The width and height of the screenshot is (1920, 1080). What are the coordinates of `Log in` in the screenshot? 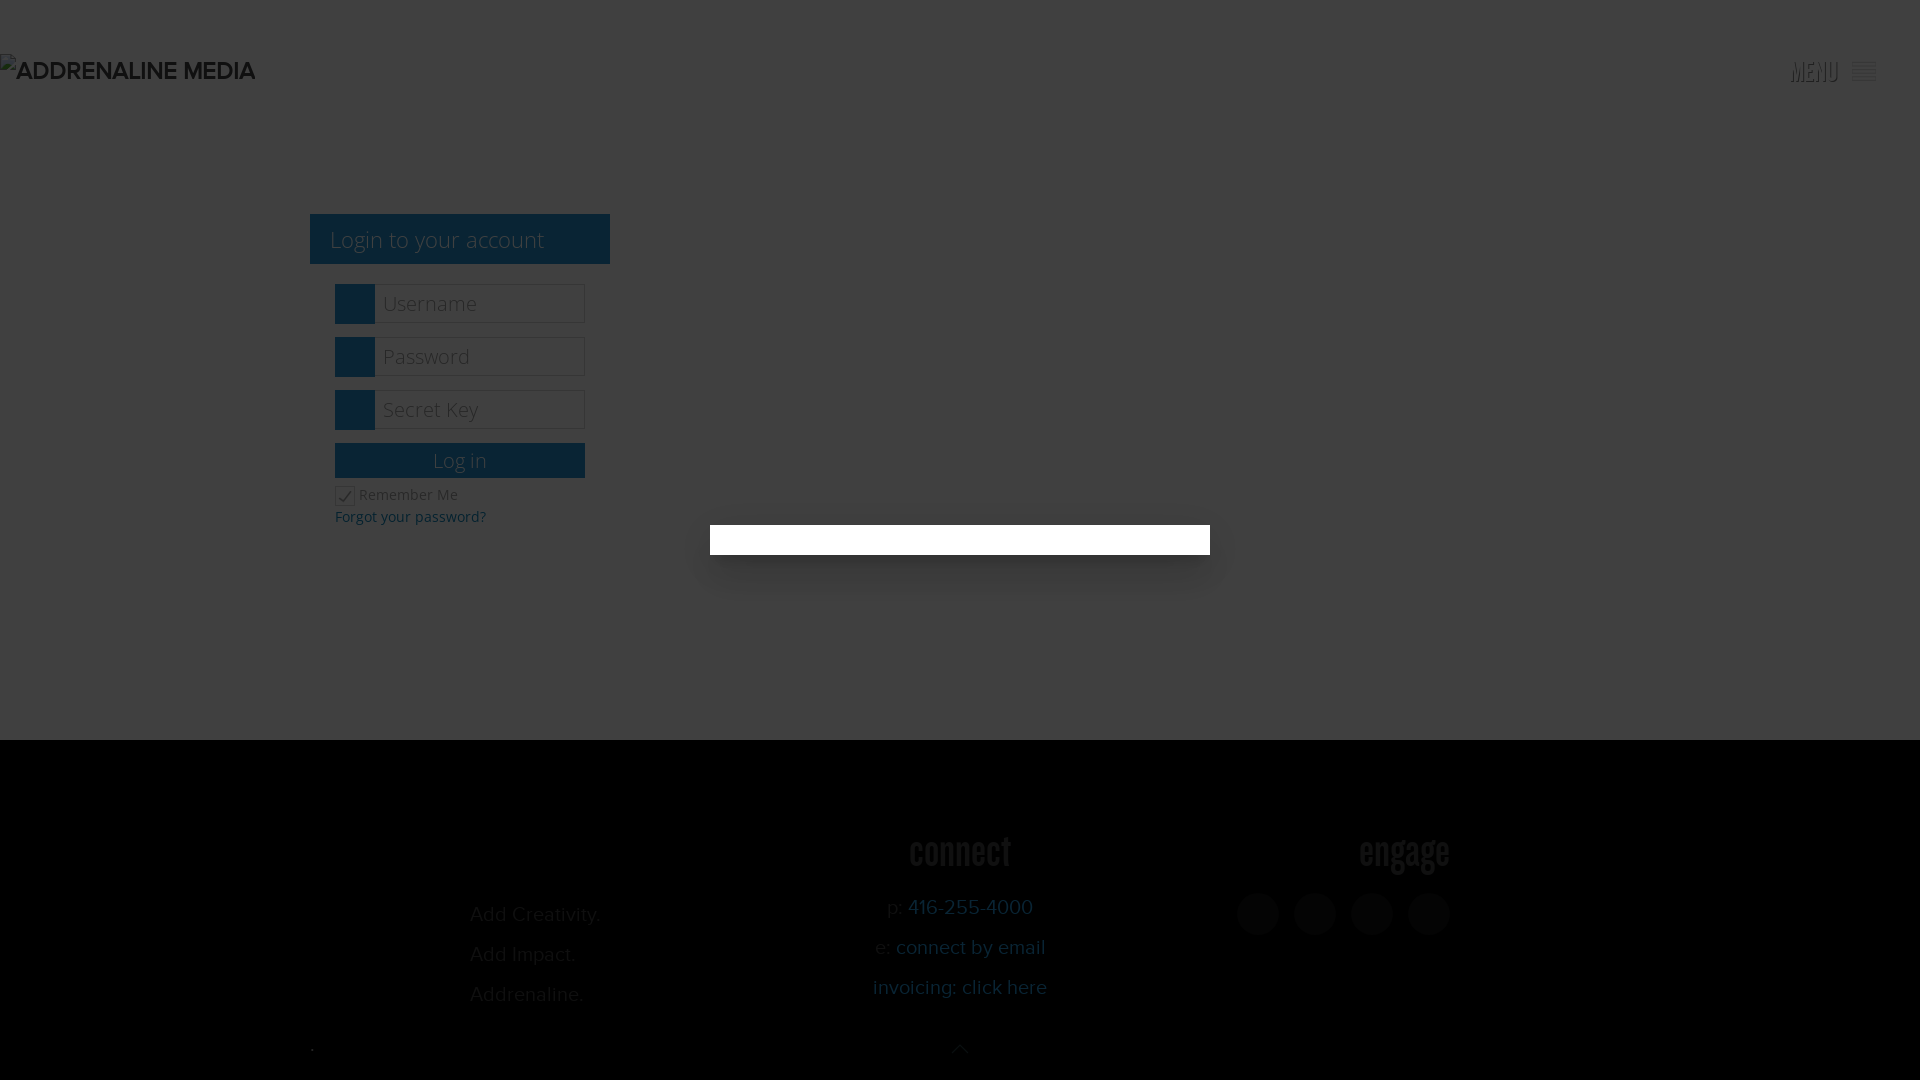 It's located at (460, 460).